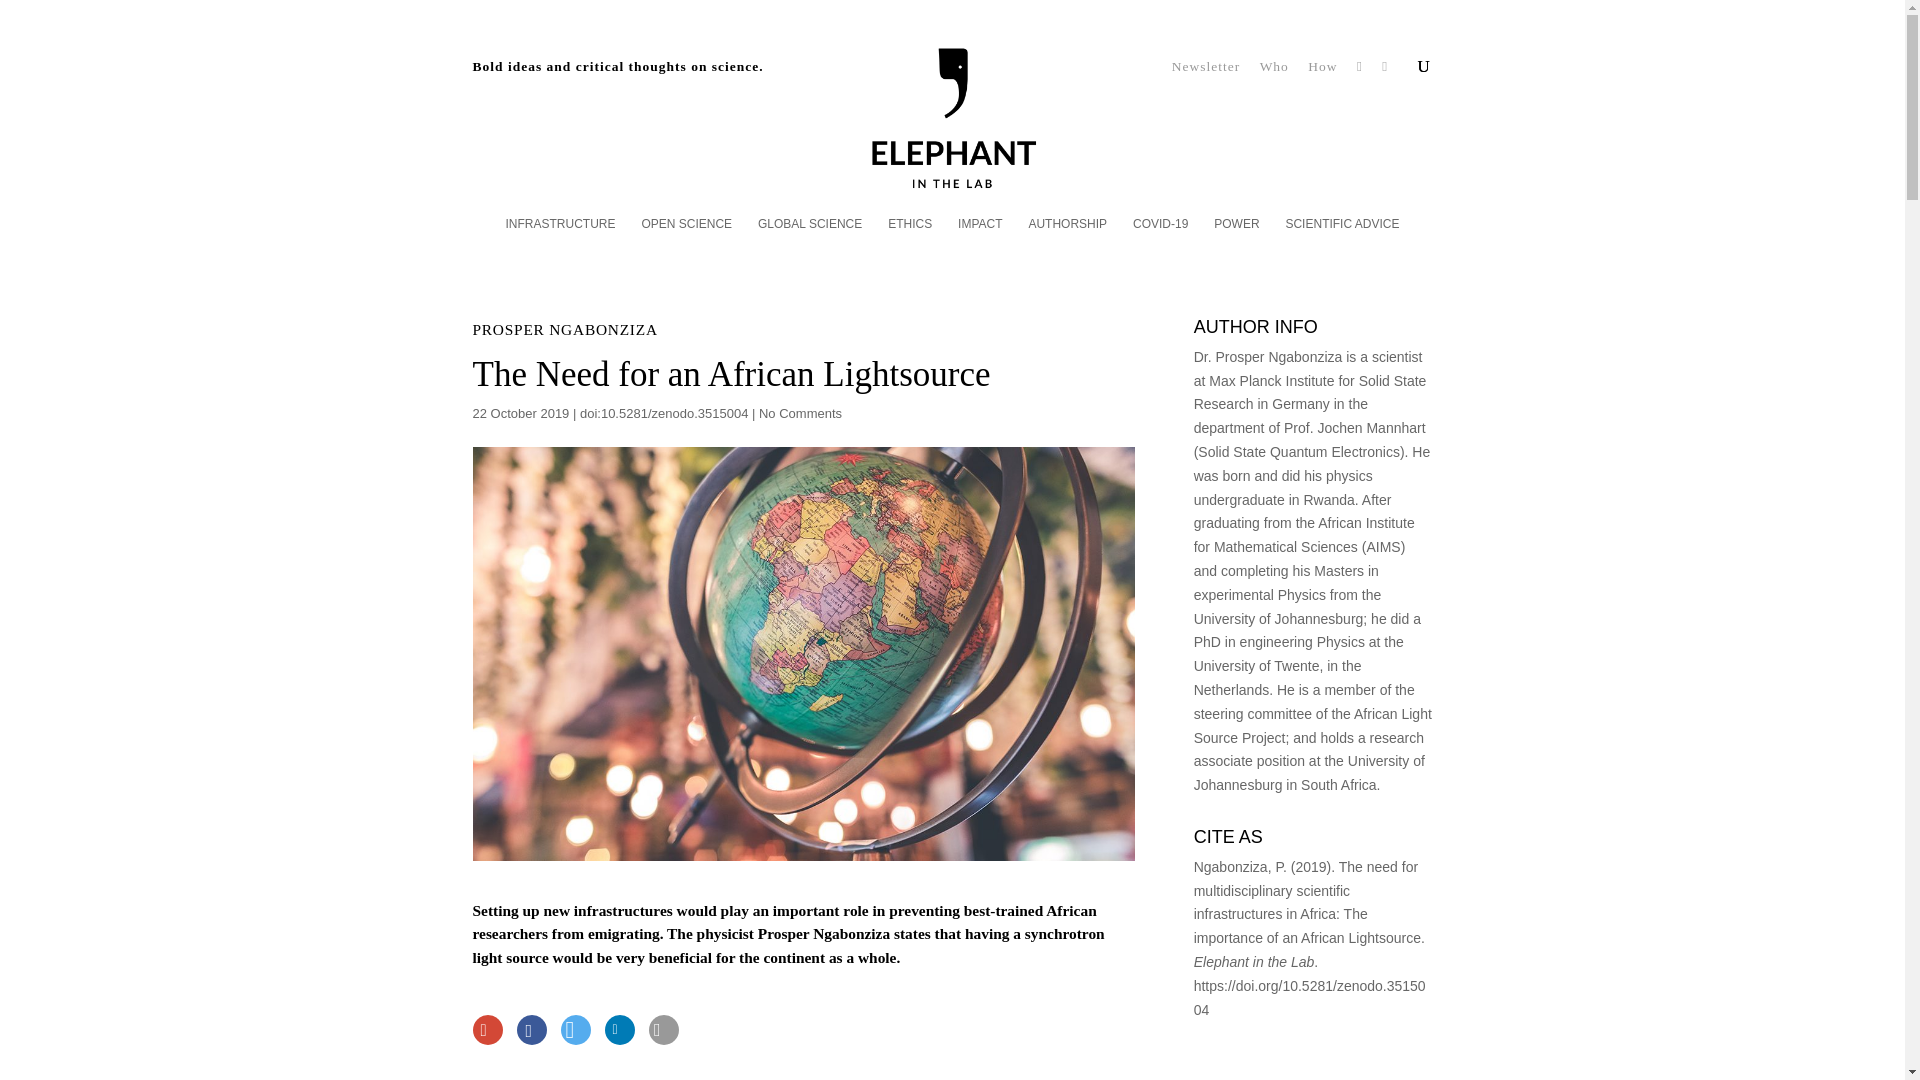  What do you see at coordinates (810, 238) in the screenshot?
I see `GLOBAL SCIENCE` at bounding box center [810, 238].